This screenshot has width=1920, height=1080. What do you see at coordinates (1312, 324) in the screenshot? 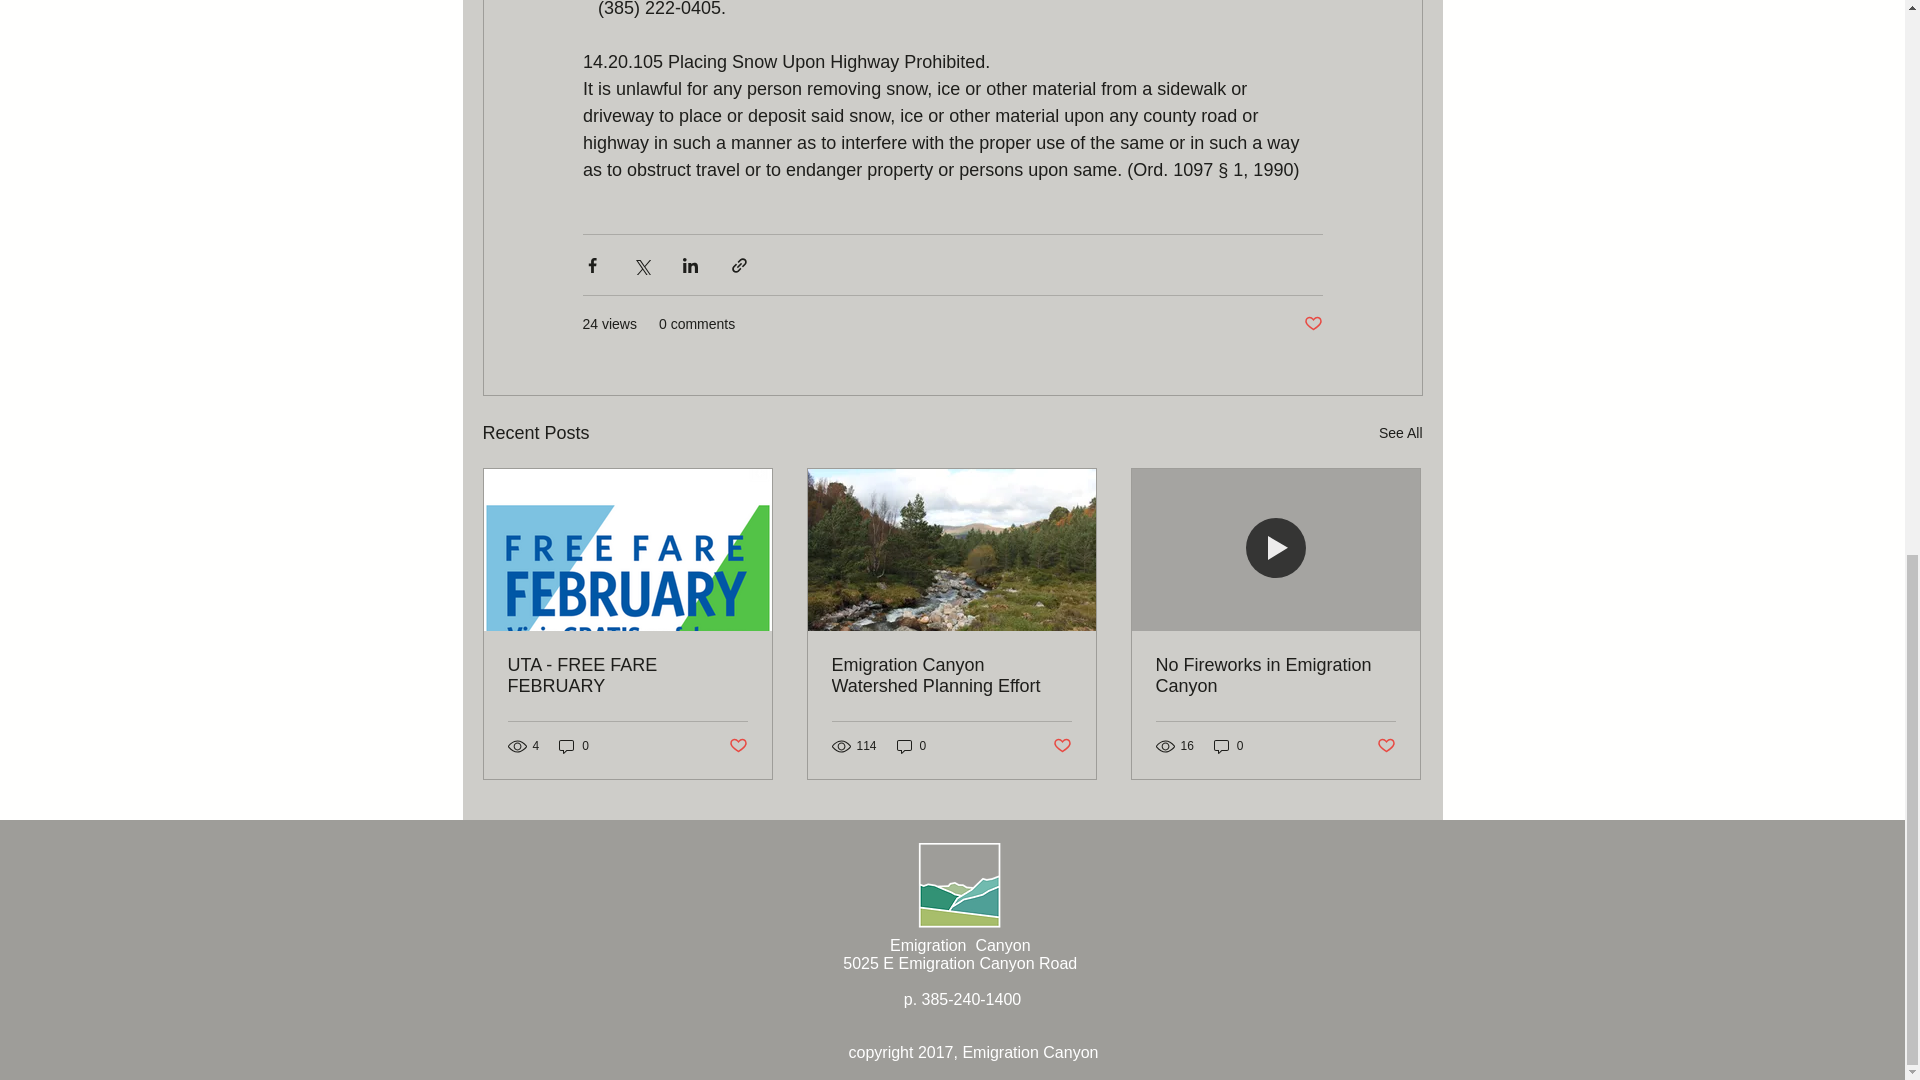
I see `Post not marked as liked` at bounding box center [1312, 324].